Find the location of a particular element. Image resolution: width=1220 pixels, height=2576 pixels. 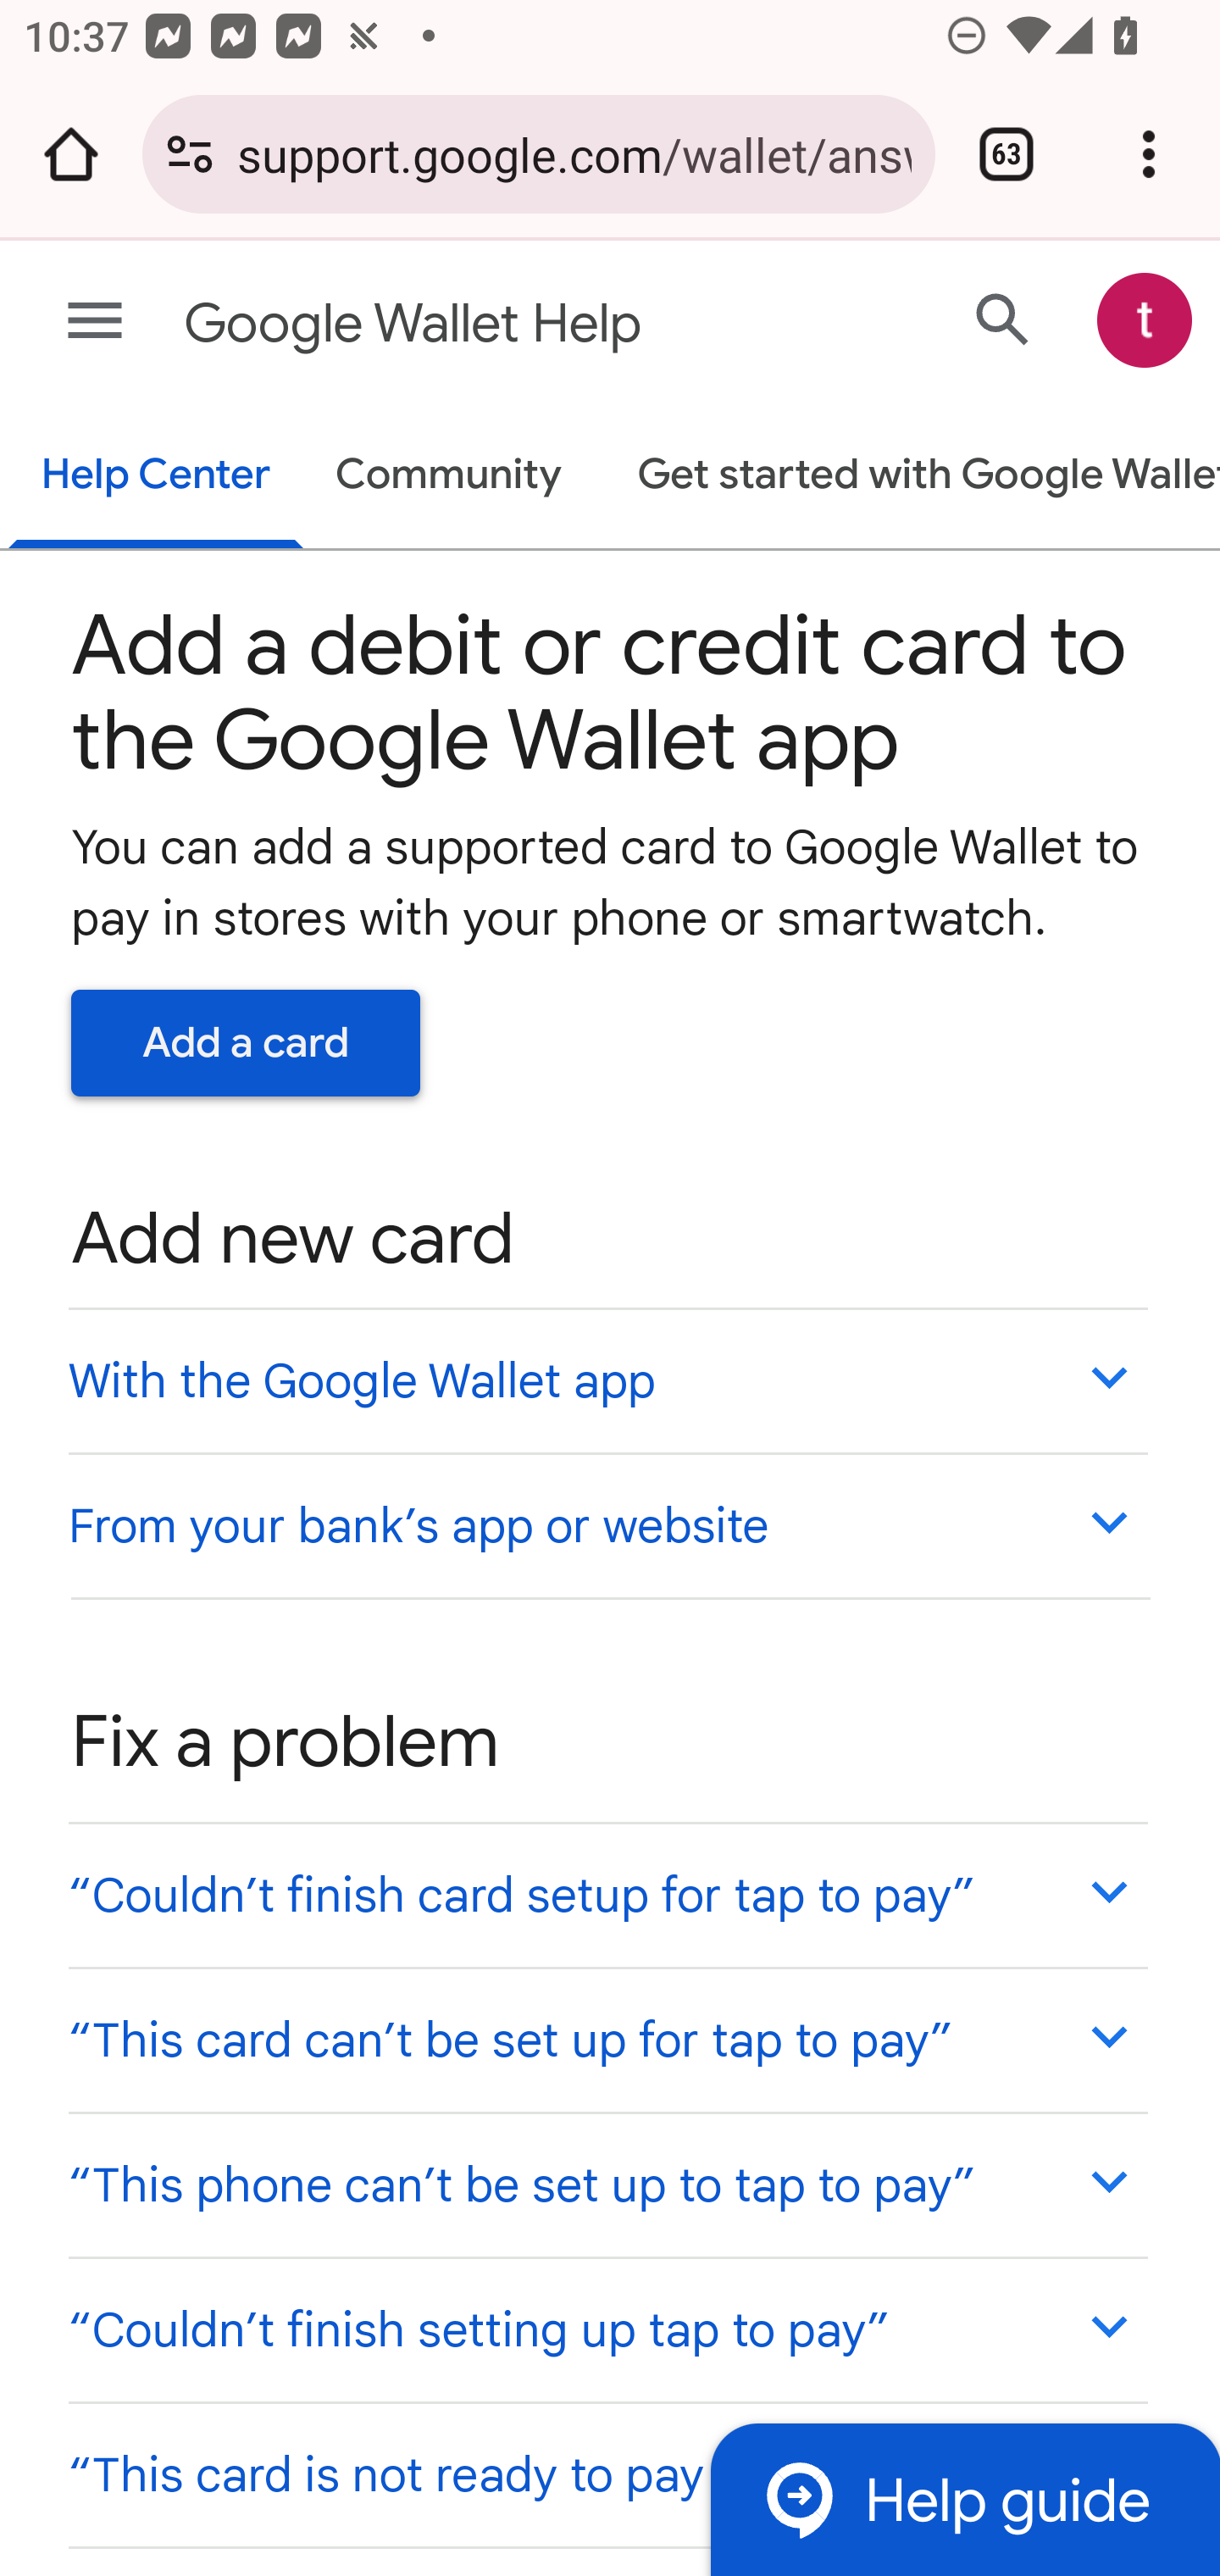

Help Center is located at coordinates (156, 476).